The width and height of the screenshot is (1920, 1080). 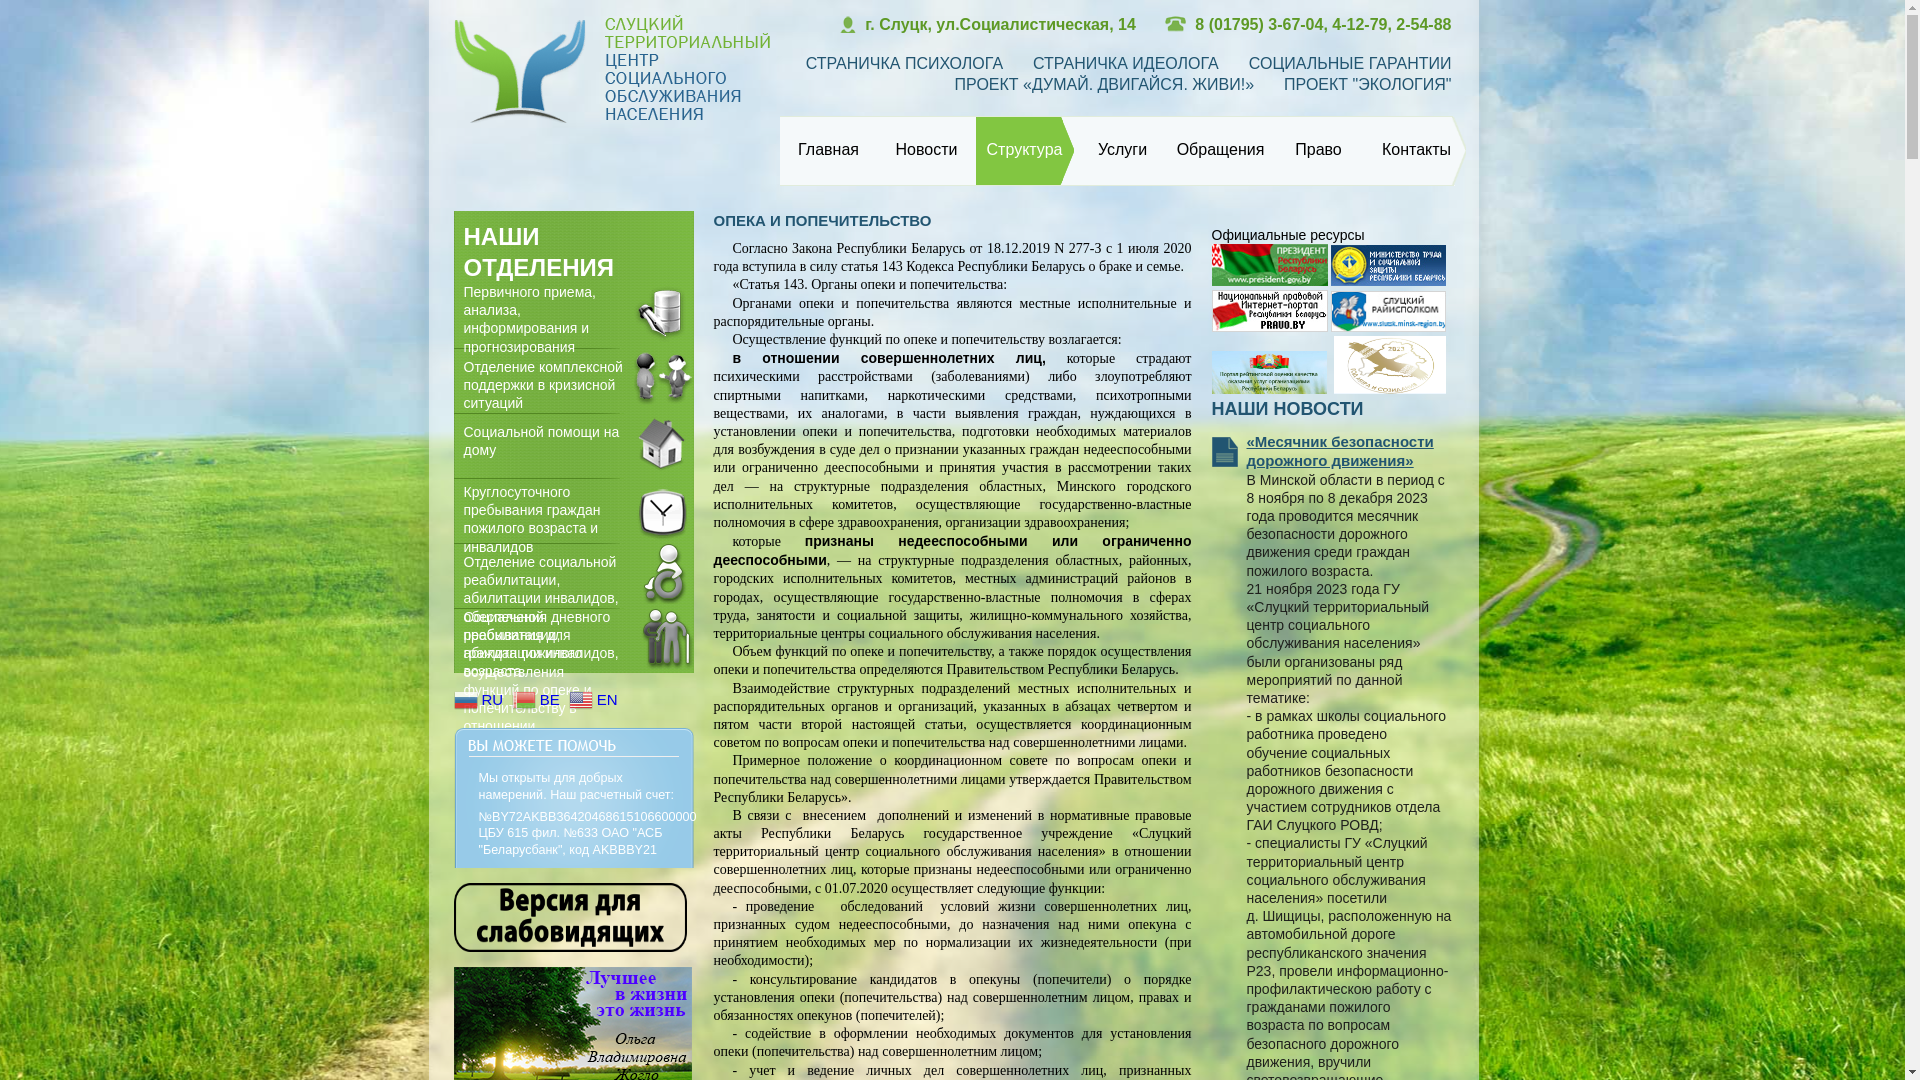 What do you see at coordinates (596, 699) in the screenshot?
I see `EN` at bounding box center [596, 699].